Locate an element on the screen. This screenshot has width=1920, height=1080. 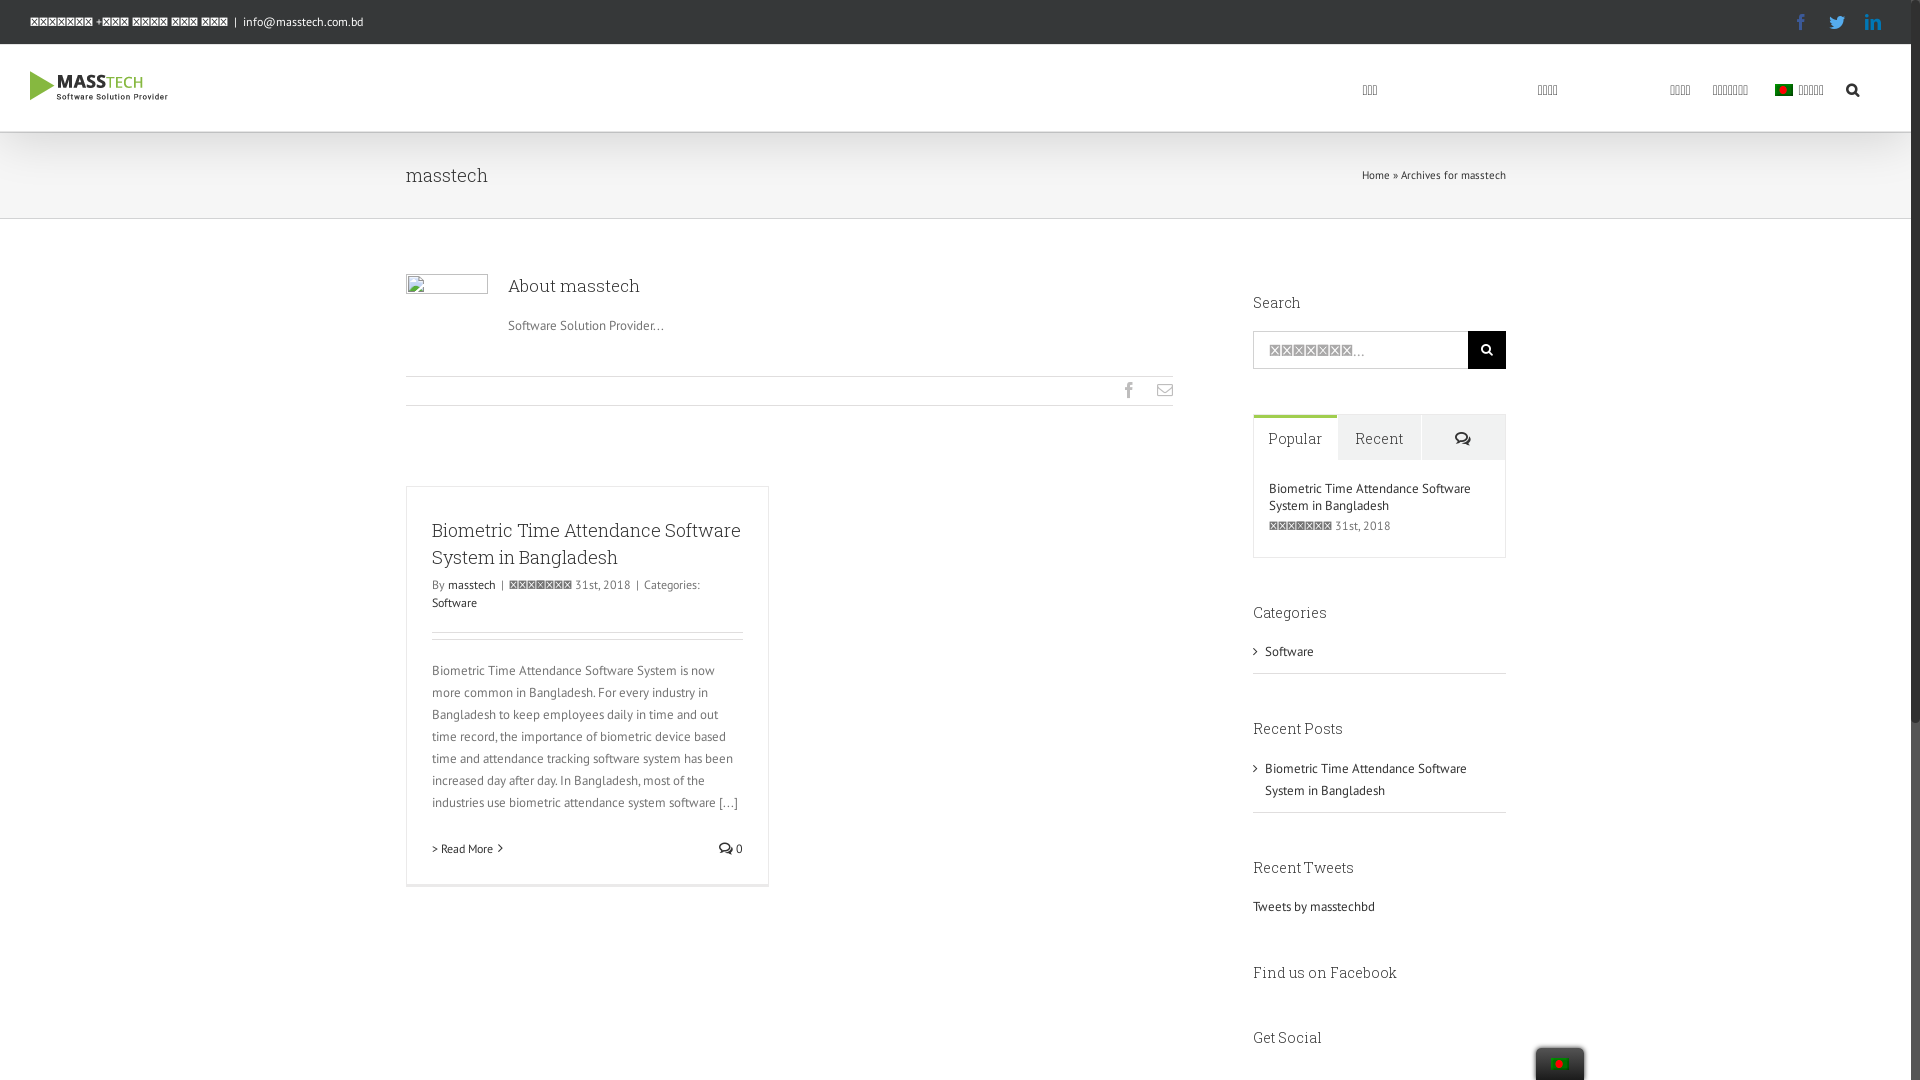
Email is located at coordinates (1164, 390).